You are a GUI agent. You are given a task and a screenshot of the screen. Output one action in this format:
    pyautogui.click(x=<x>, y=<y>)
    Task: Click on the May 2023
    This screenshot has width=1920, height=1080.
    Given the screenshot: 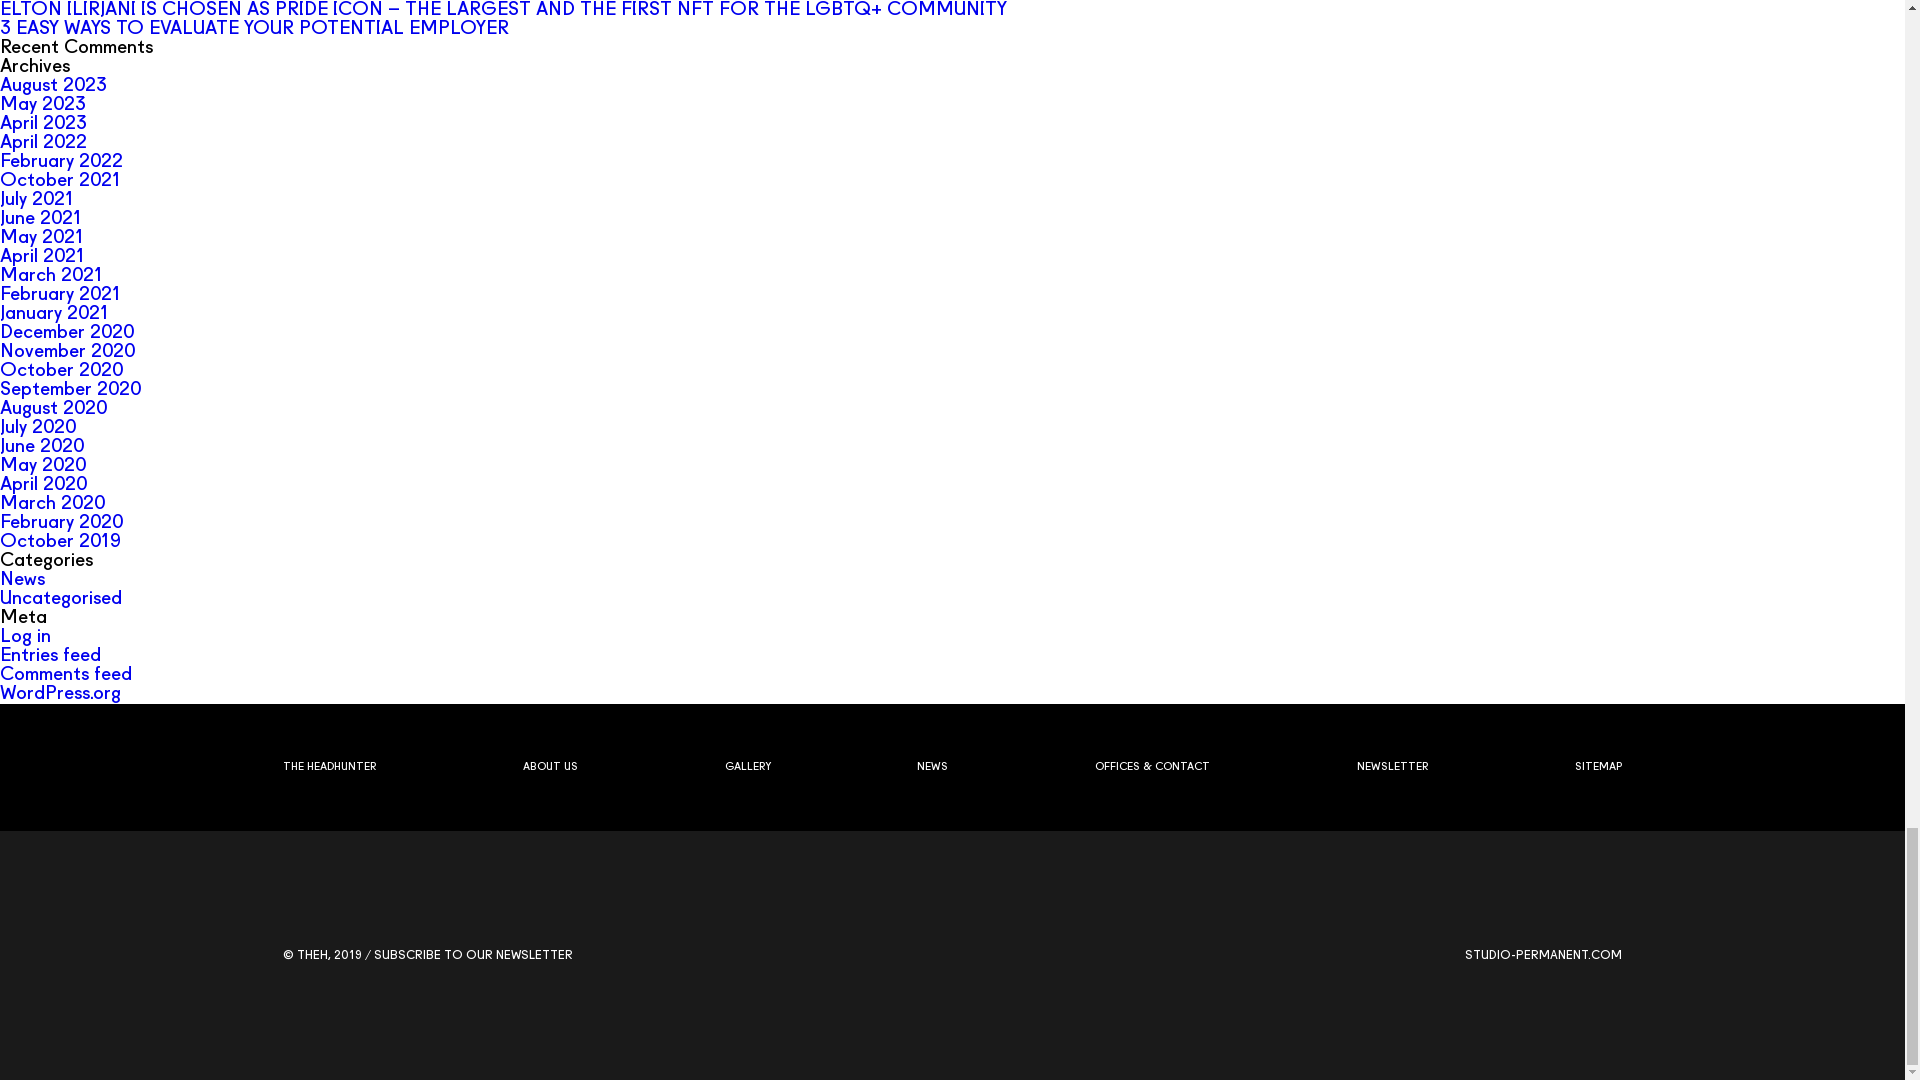 What is the action you would take?
    pyautogui.click(x=43, y=105)
    